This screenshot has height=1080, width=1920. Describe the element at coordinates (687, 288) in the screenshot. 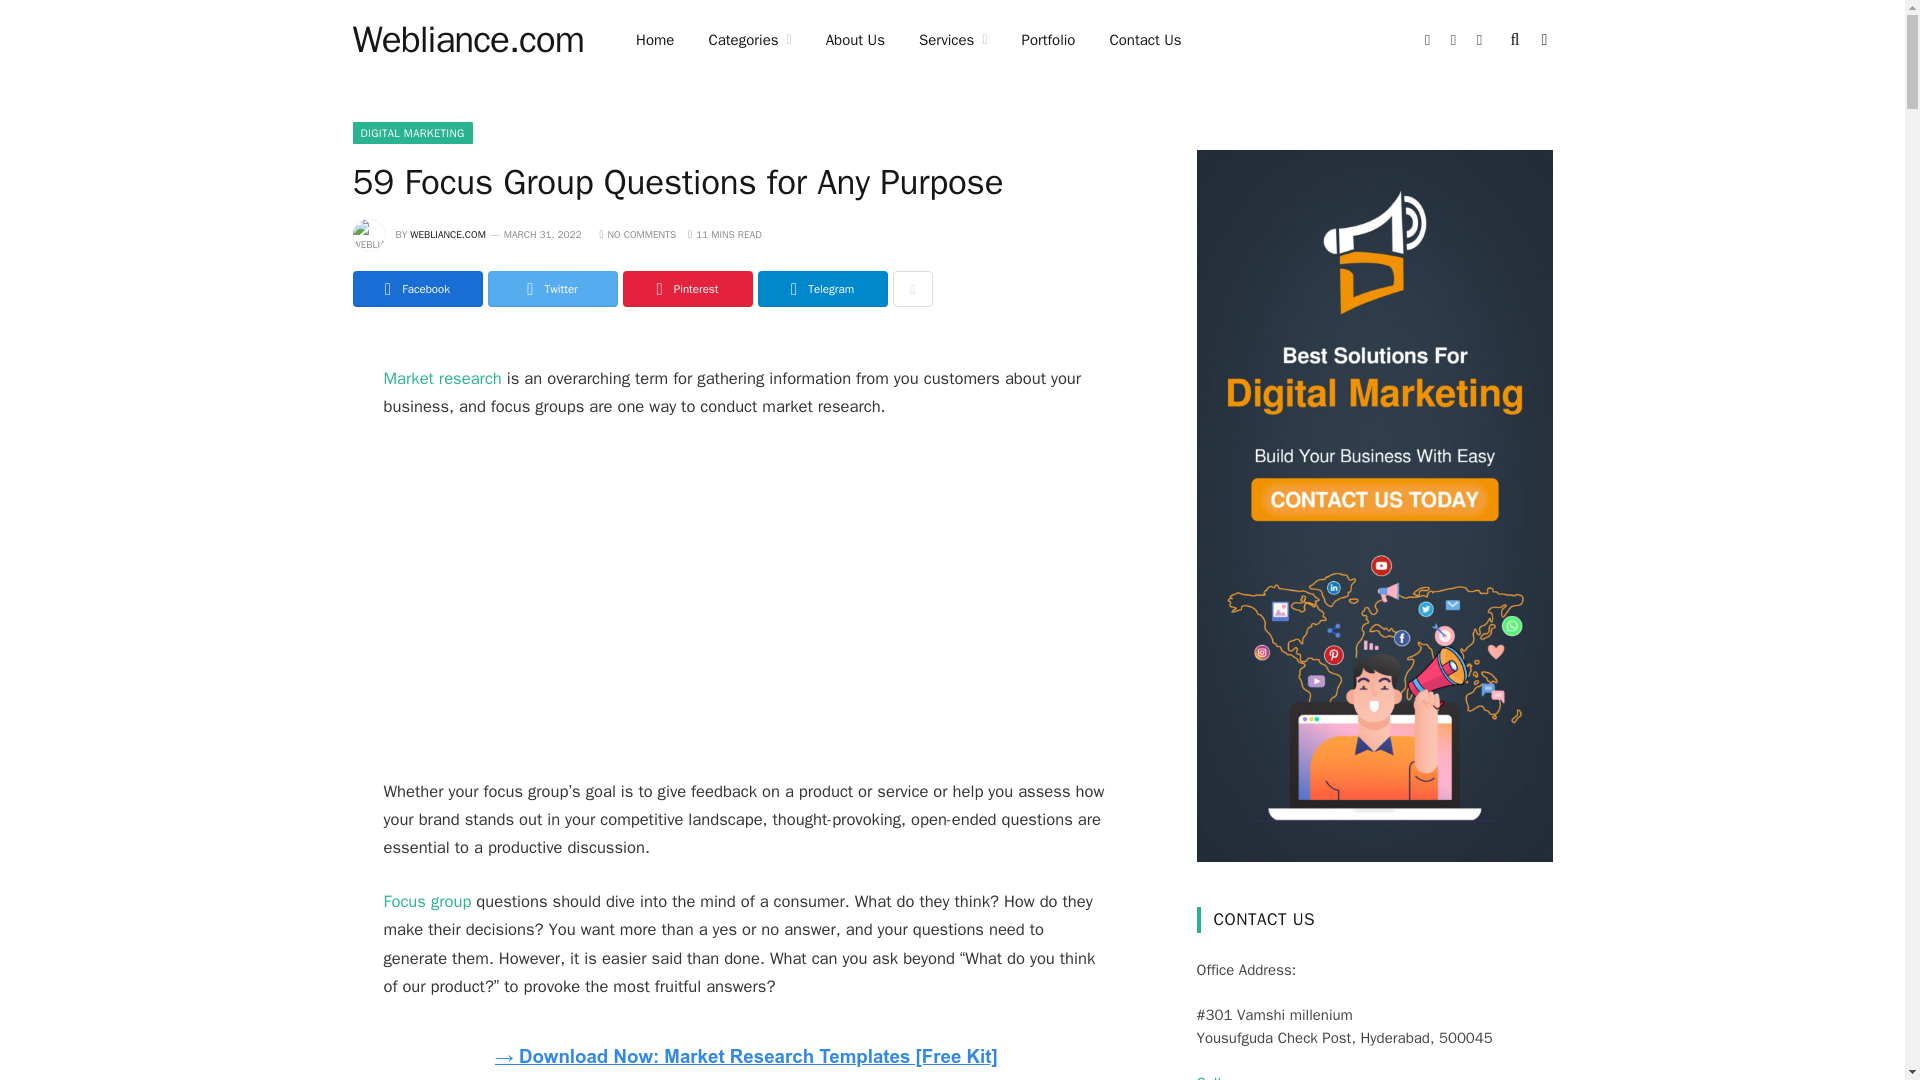

I see `Share on Pinterest` at that location.